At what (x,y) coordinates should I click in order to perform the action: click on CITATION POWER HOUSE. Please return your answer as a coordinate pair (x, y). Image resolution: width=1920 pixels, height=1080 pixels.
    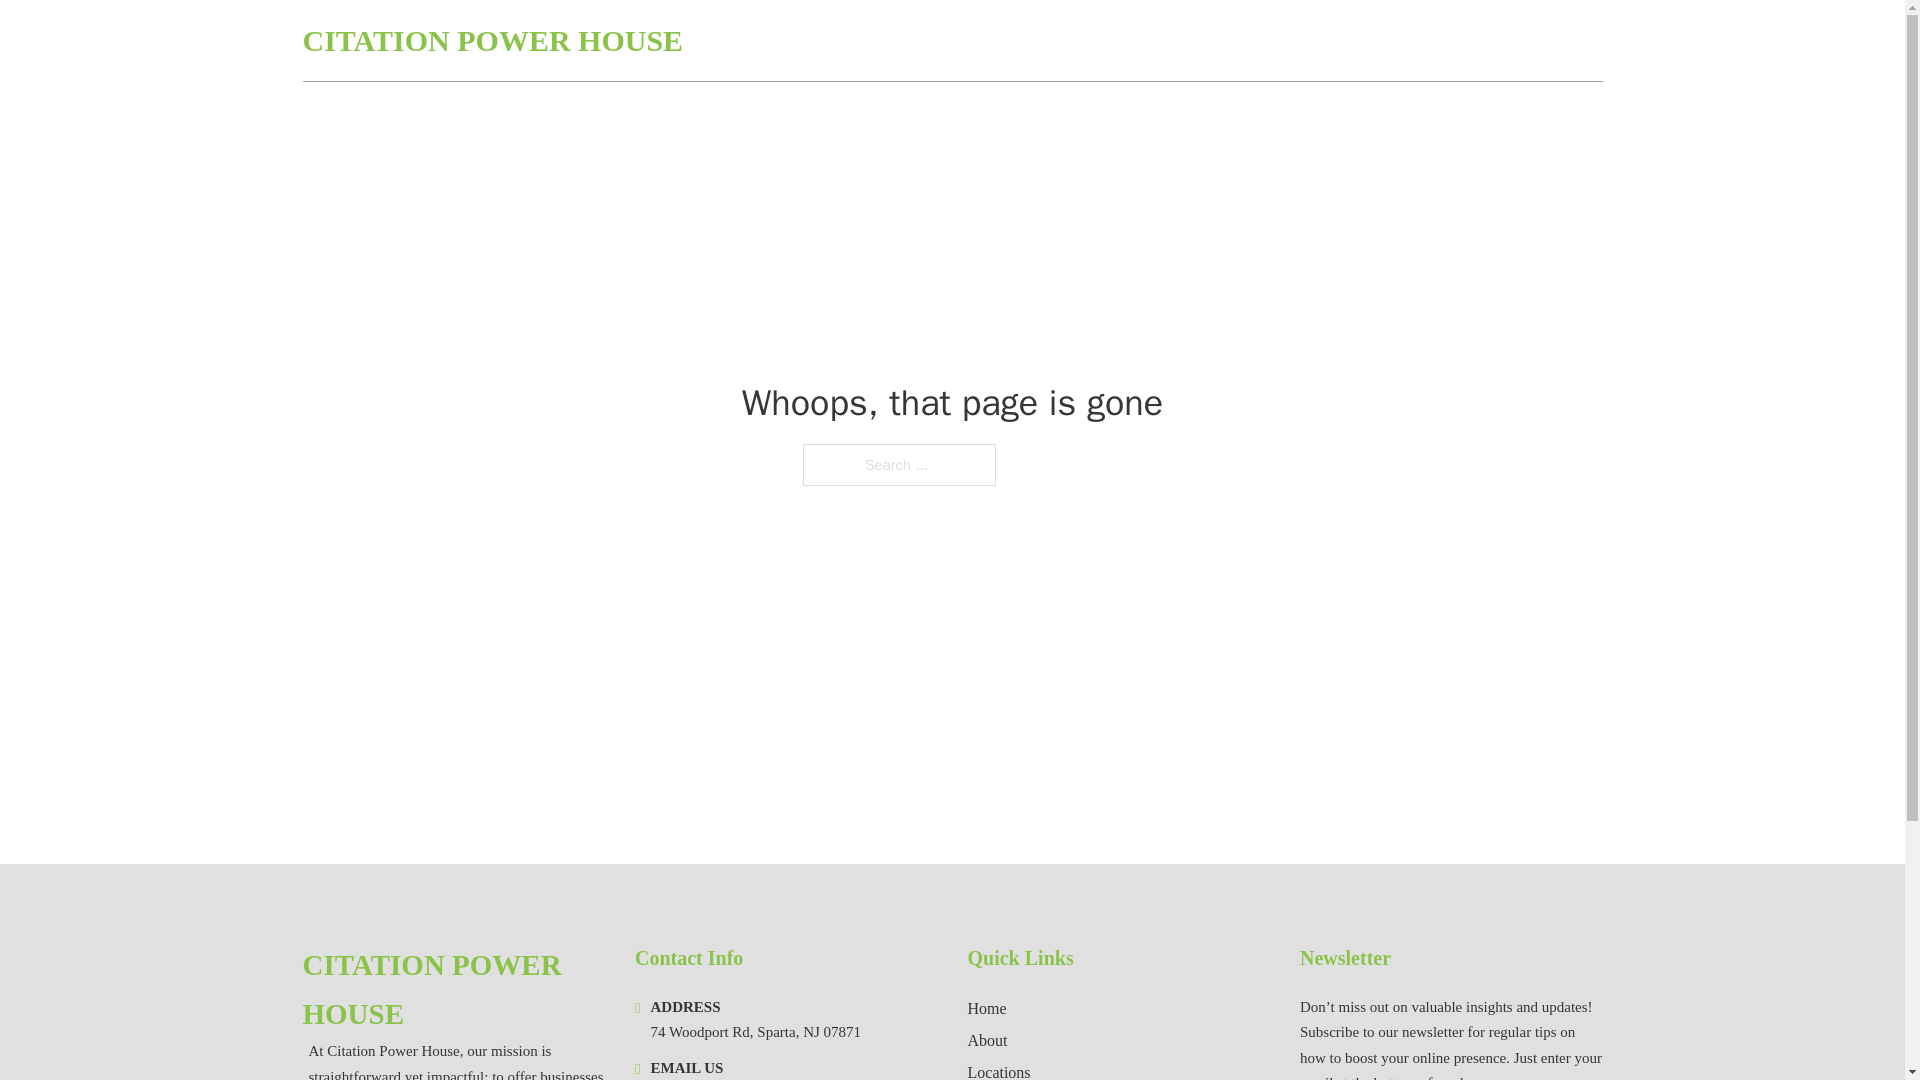
    Looking at the image, I should click on (452, 990).